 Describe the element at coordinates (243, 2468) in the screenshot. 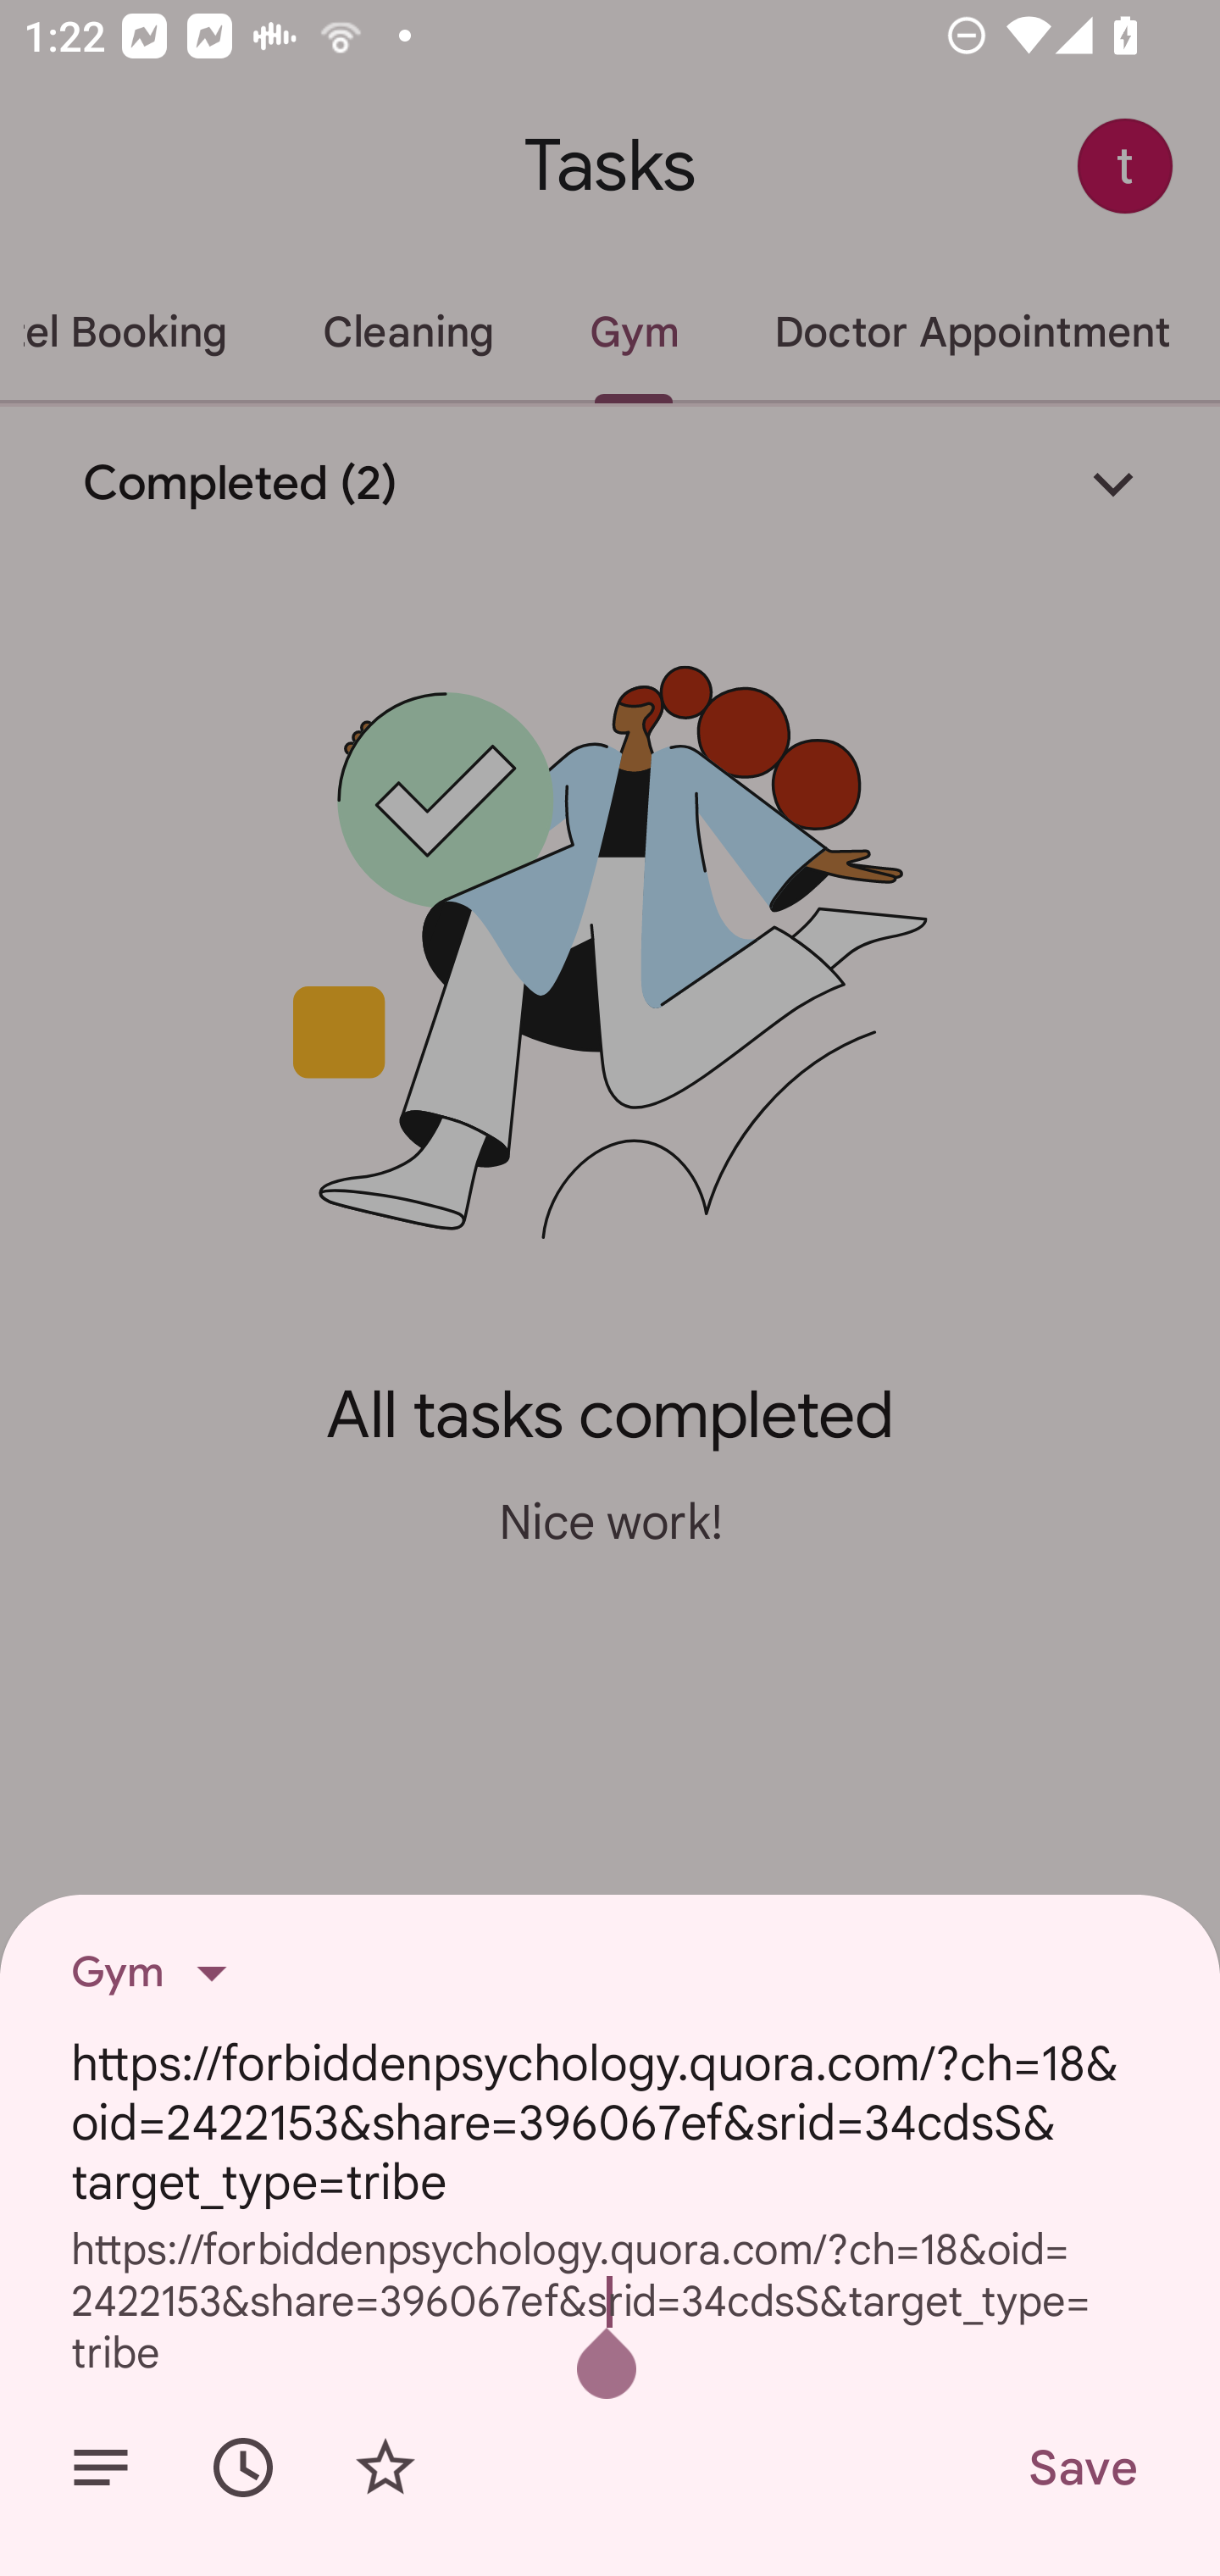

I see `Set date/time` at that location.